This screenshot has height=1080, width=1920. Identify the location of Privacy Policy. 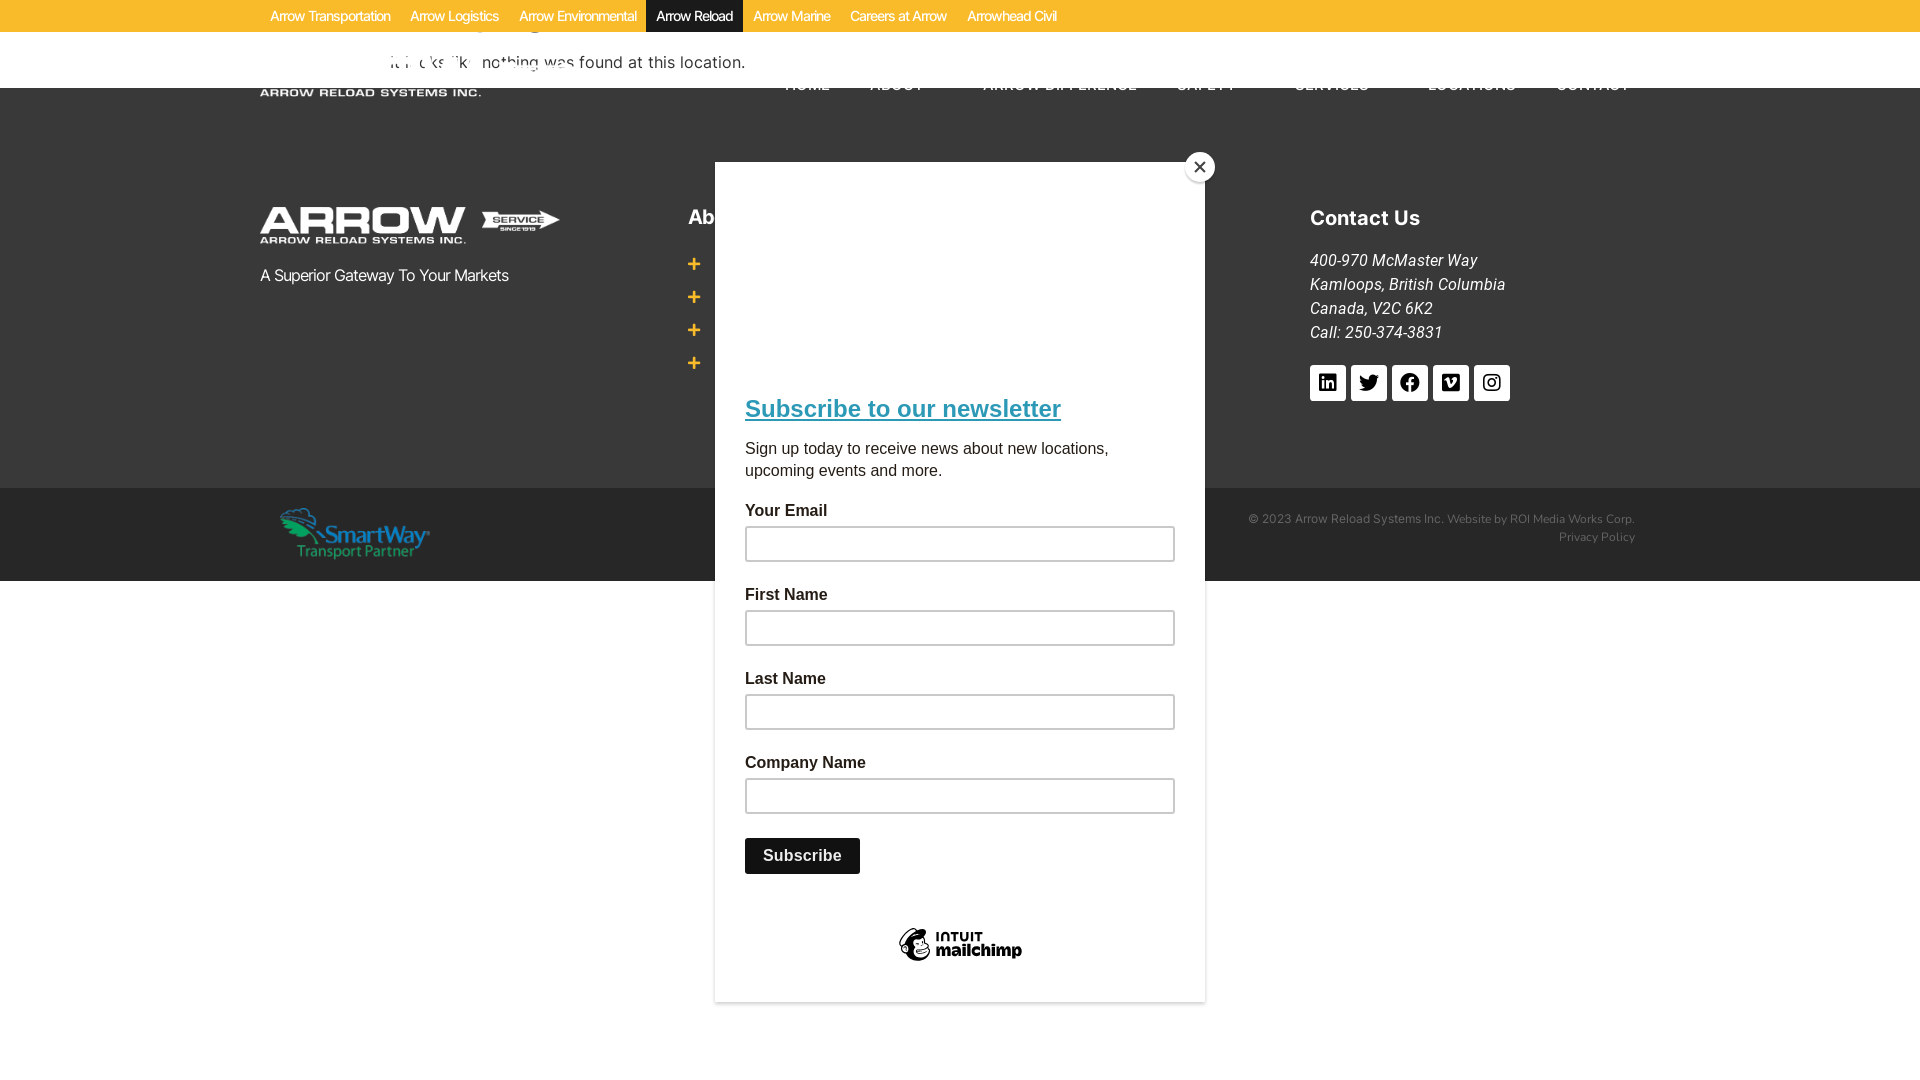
(1597, 537).